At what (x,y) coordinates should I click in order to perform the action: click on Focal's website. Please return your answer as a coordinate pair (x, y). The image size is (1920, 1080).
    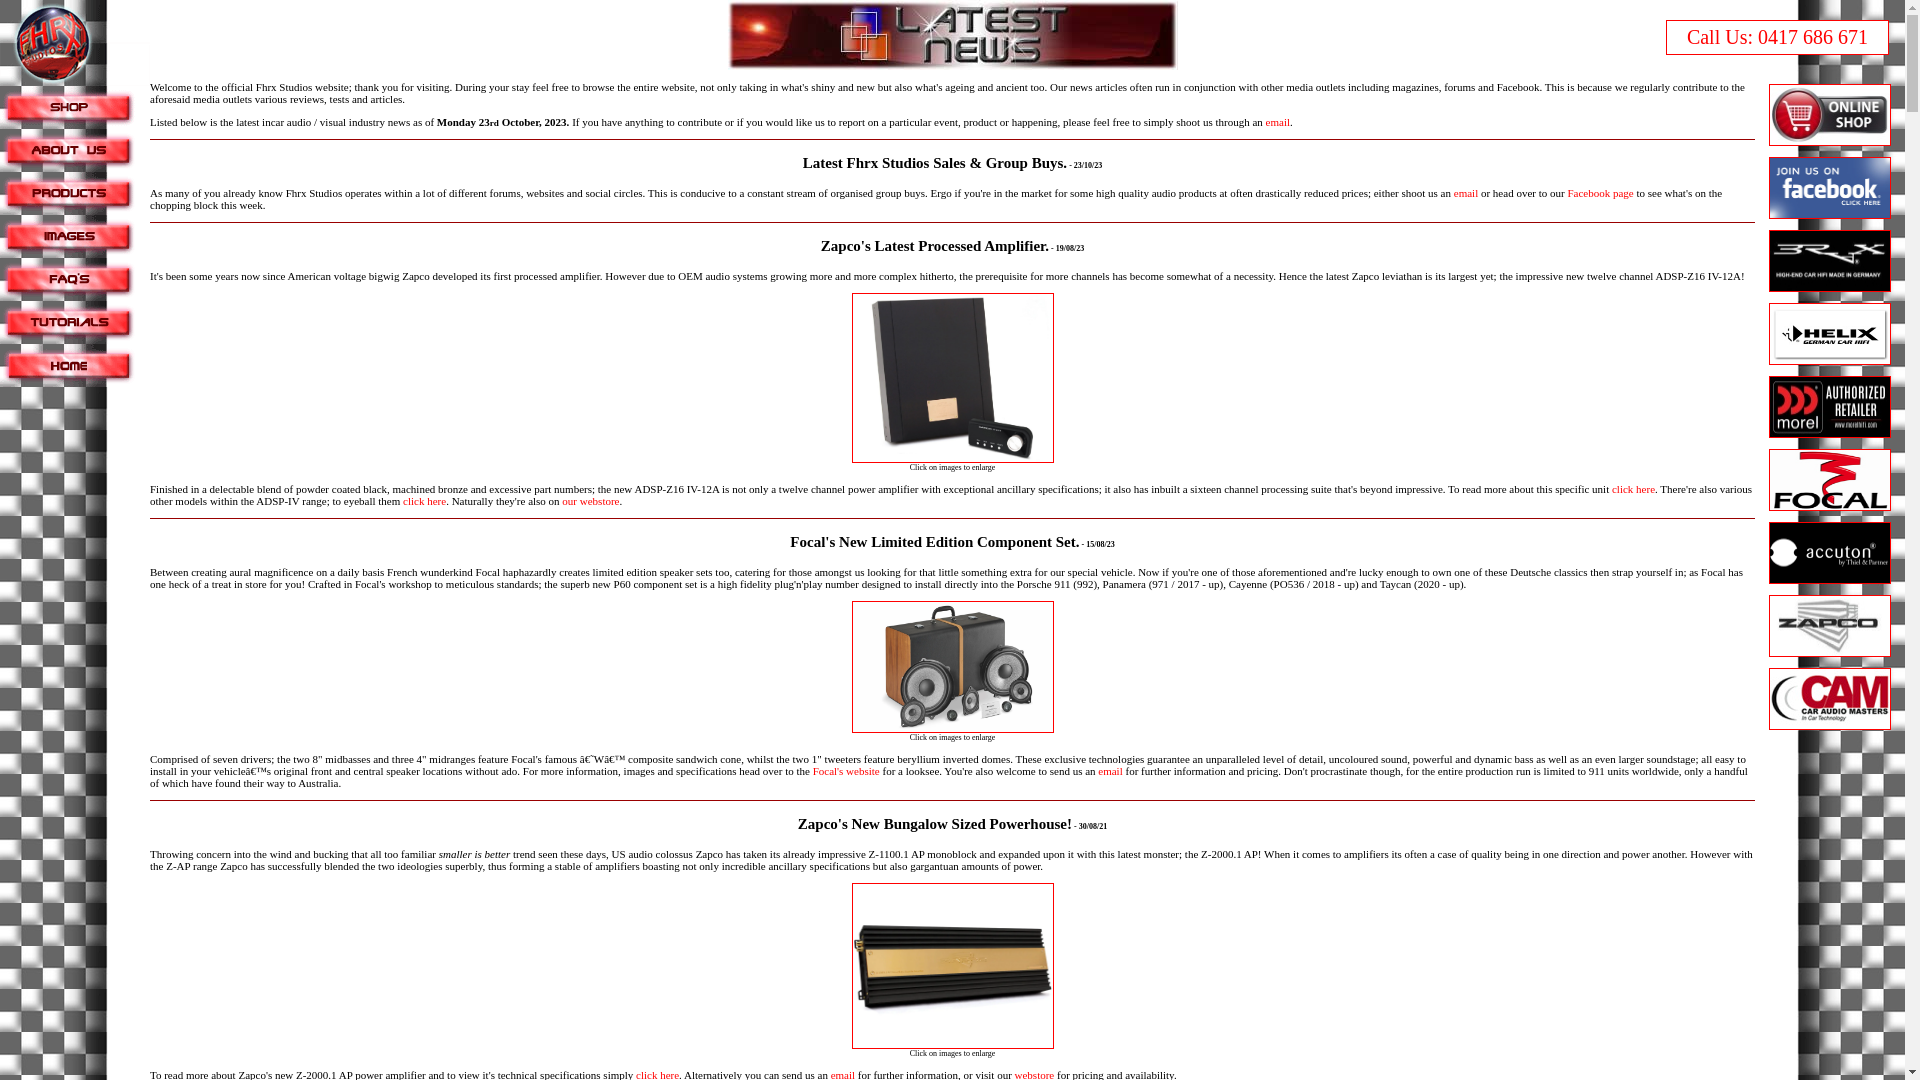
    Looking at the image, I should click on (846, 771).